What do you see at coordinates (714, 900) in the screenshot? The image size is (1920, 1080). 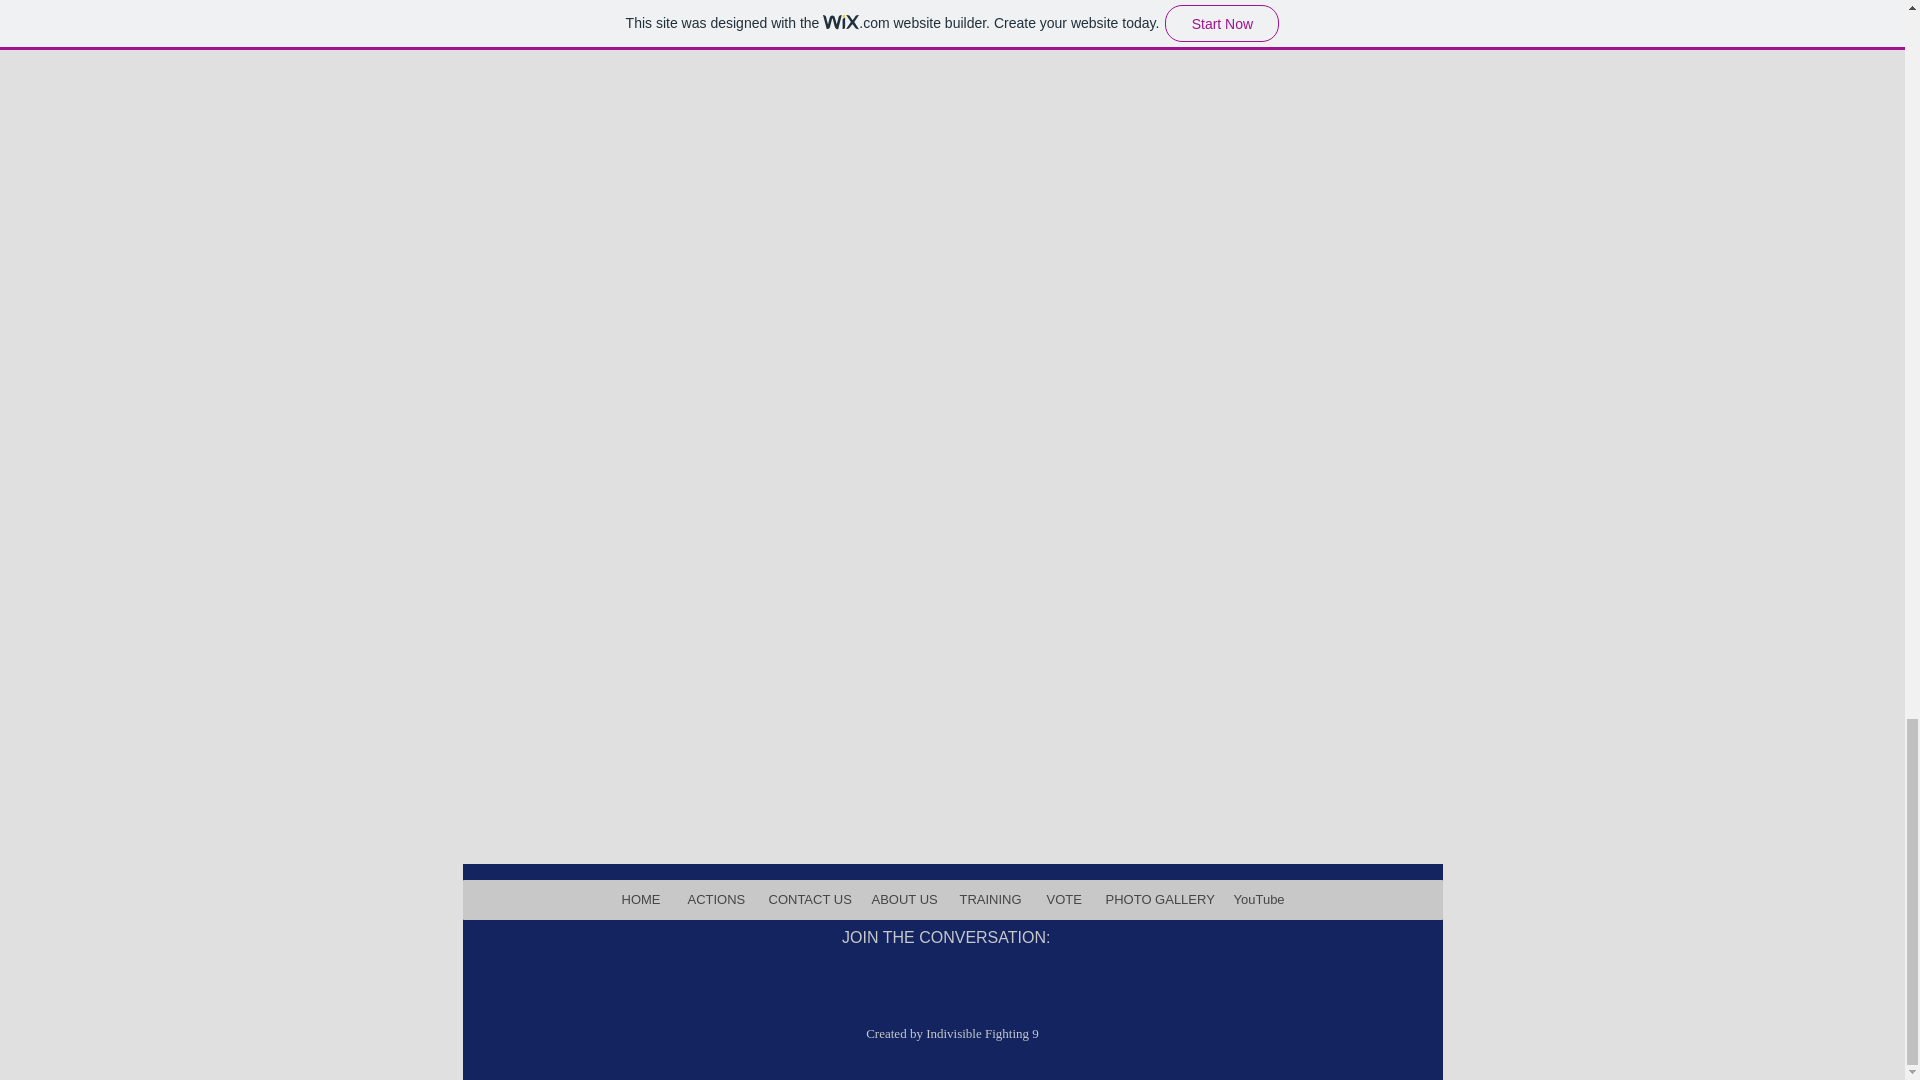 I see `ACTIONS` at bounding box center [714, 900].